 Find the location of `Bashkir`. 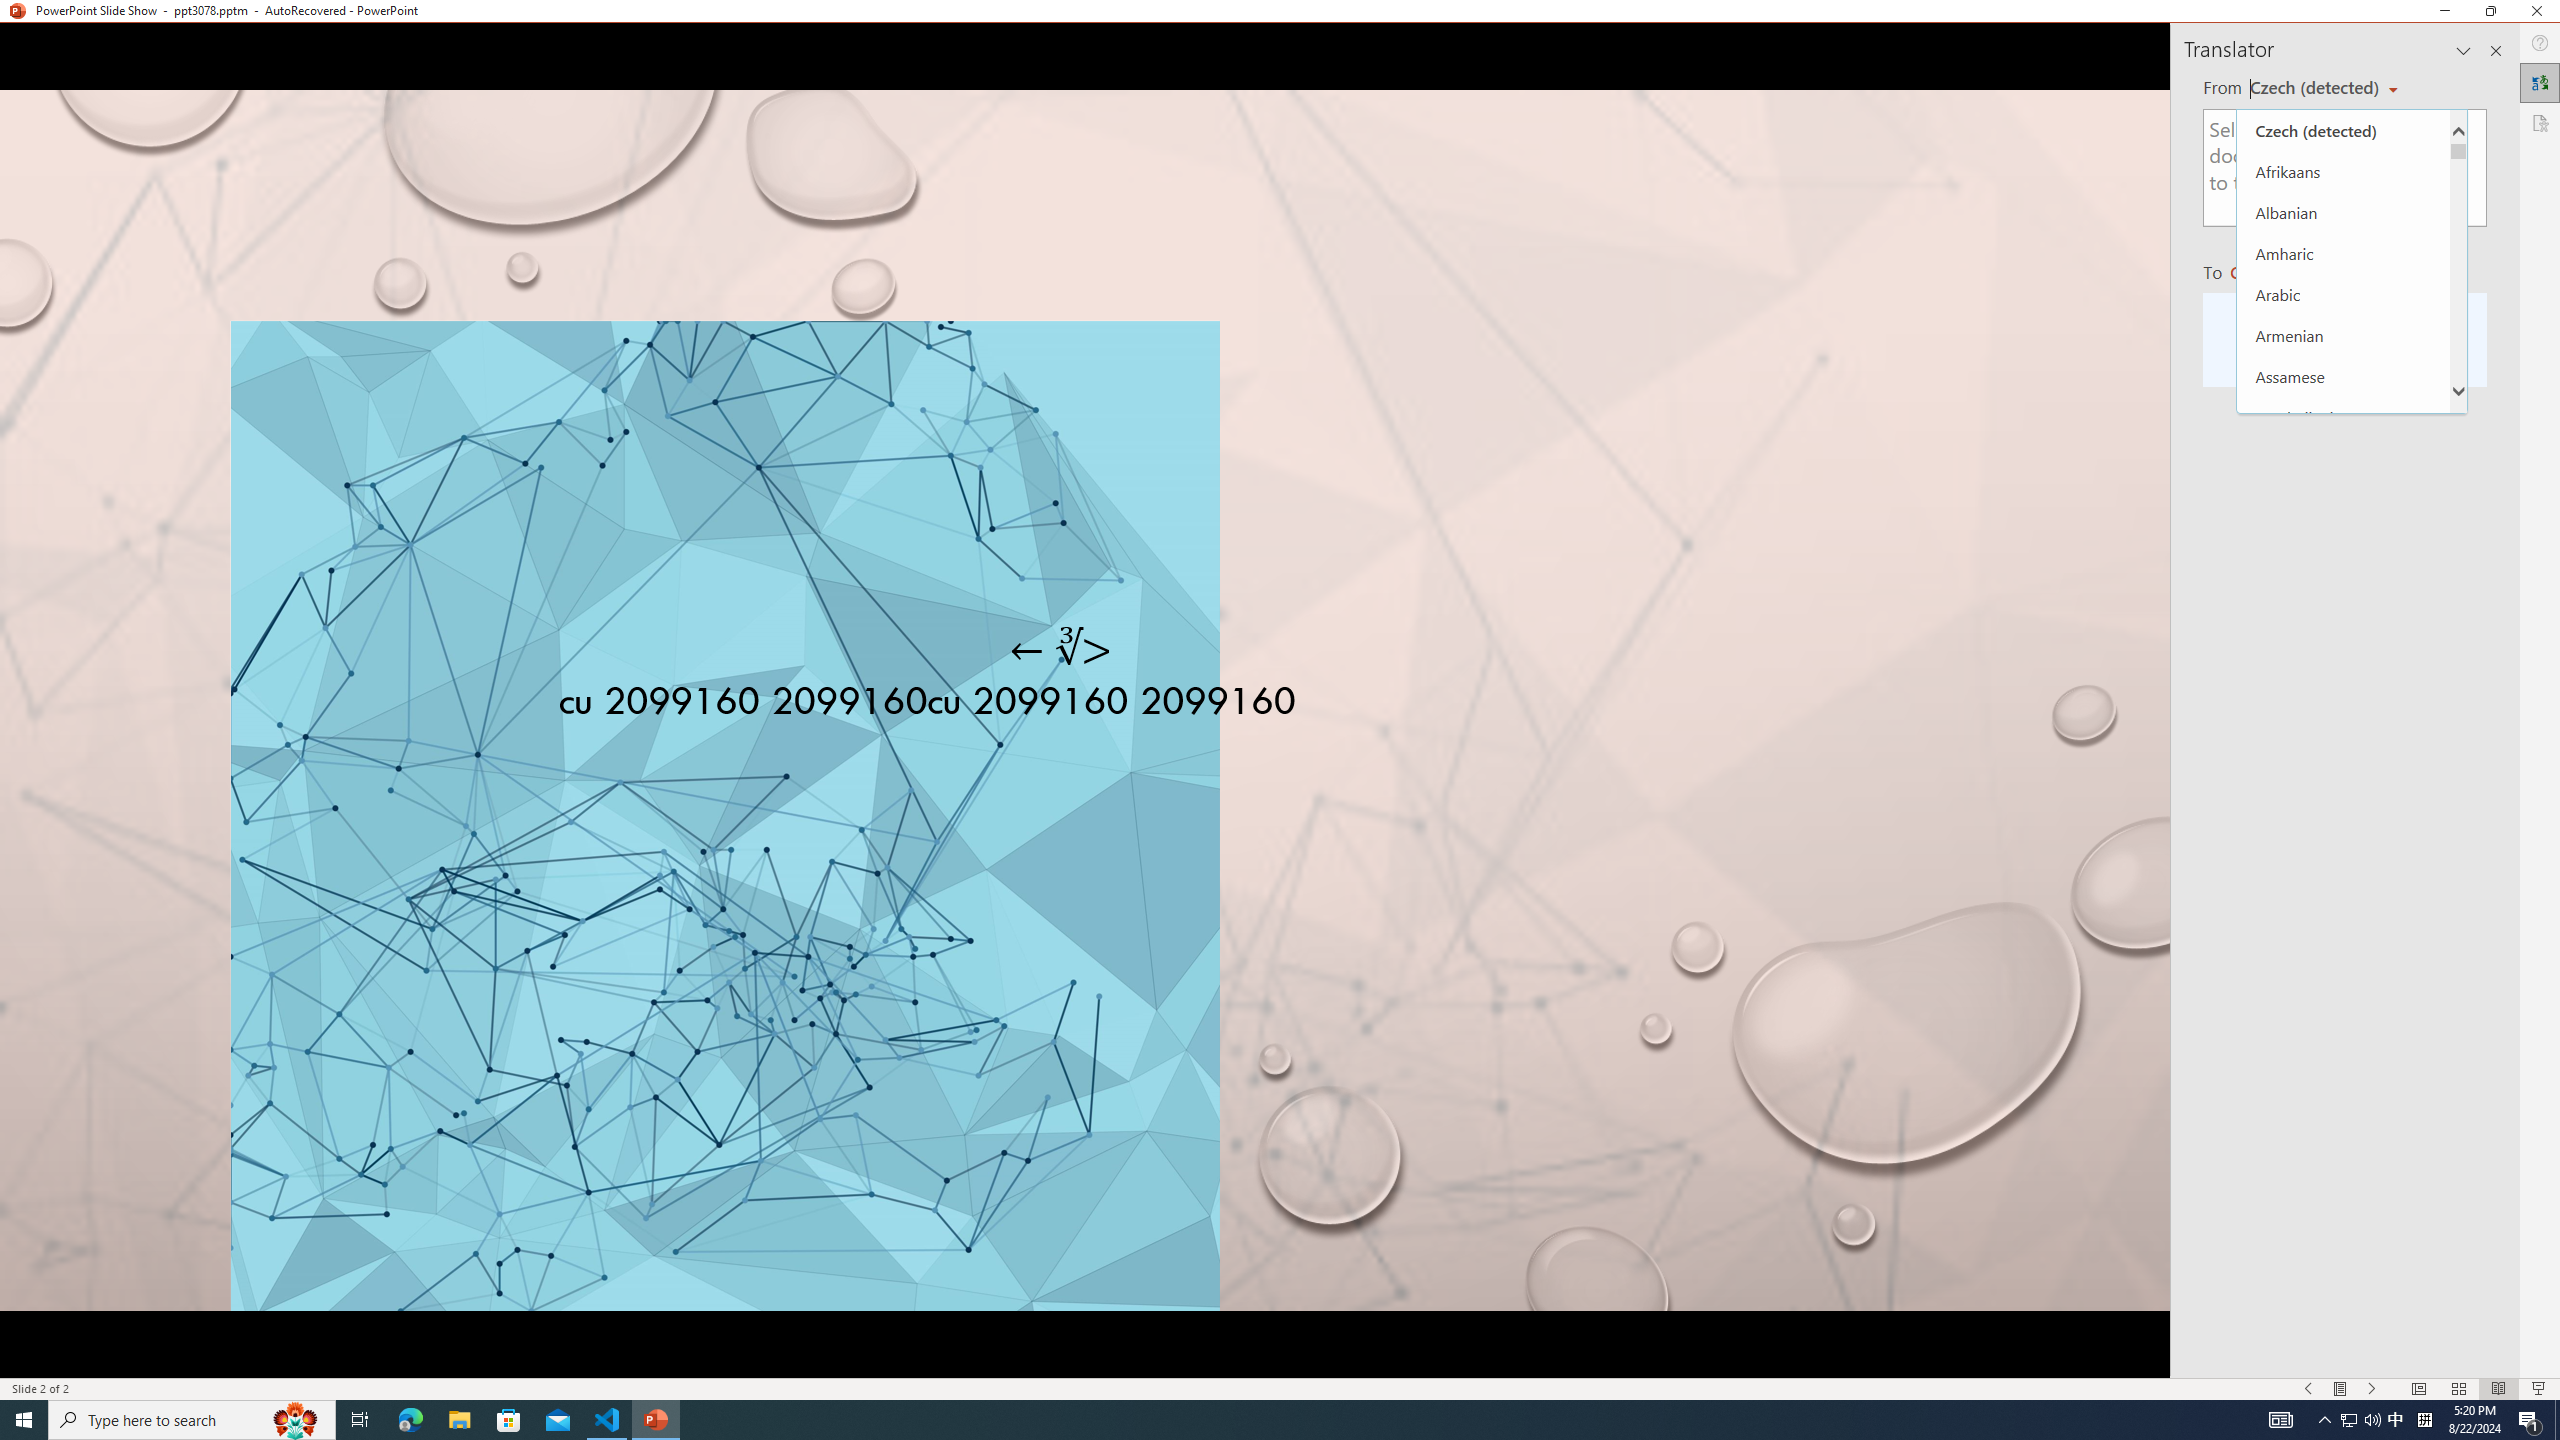

Bashkir is located at coordinates (2343, 499).